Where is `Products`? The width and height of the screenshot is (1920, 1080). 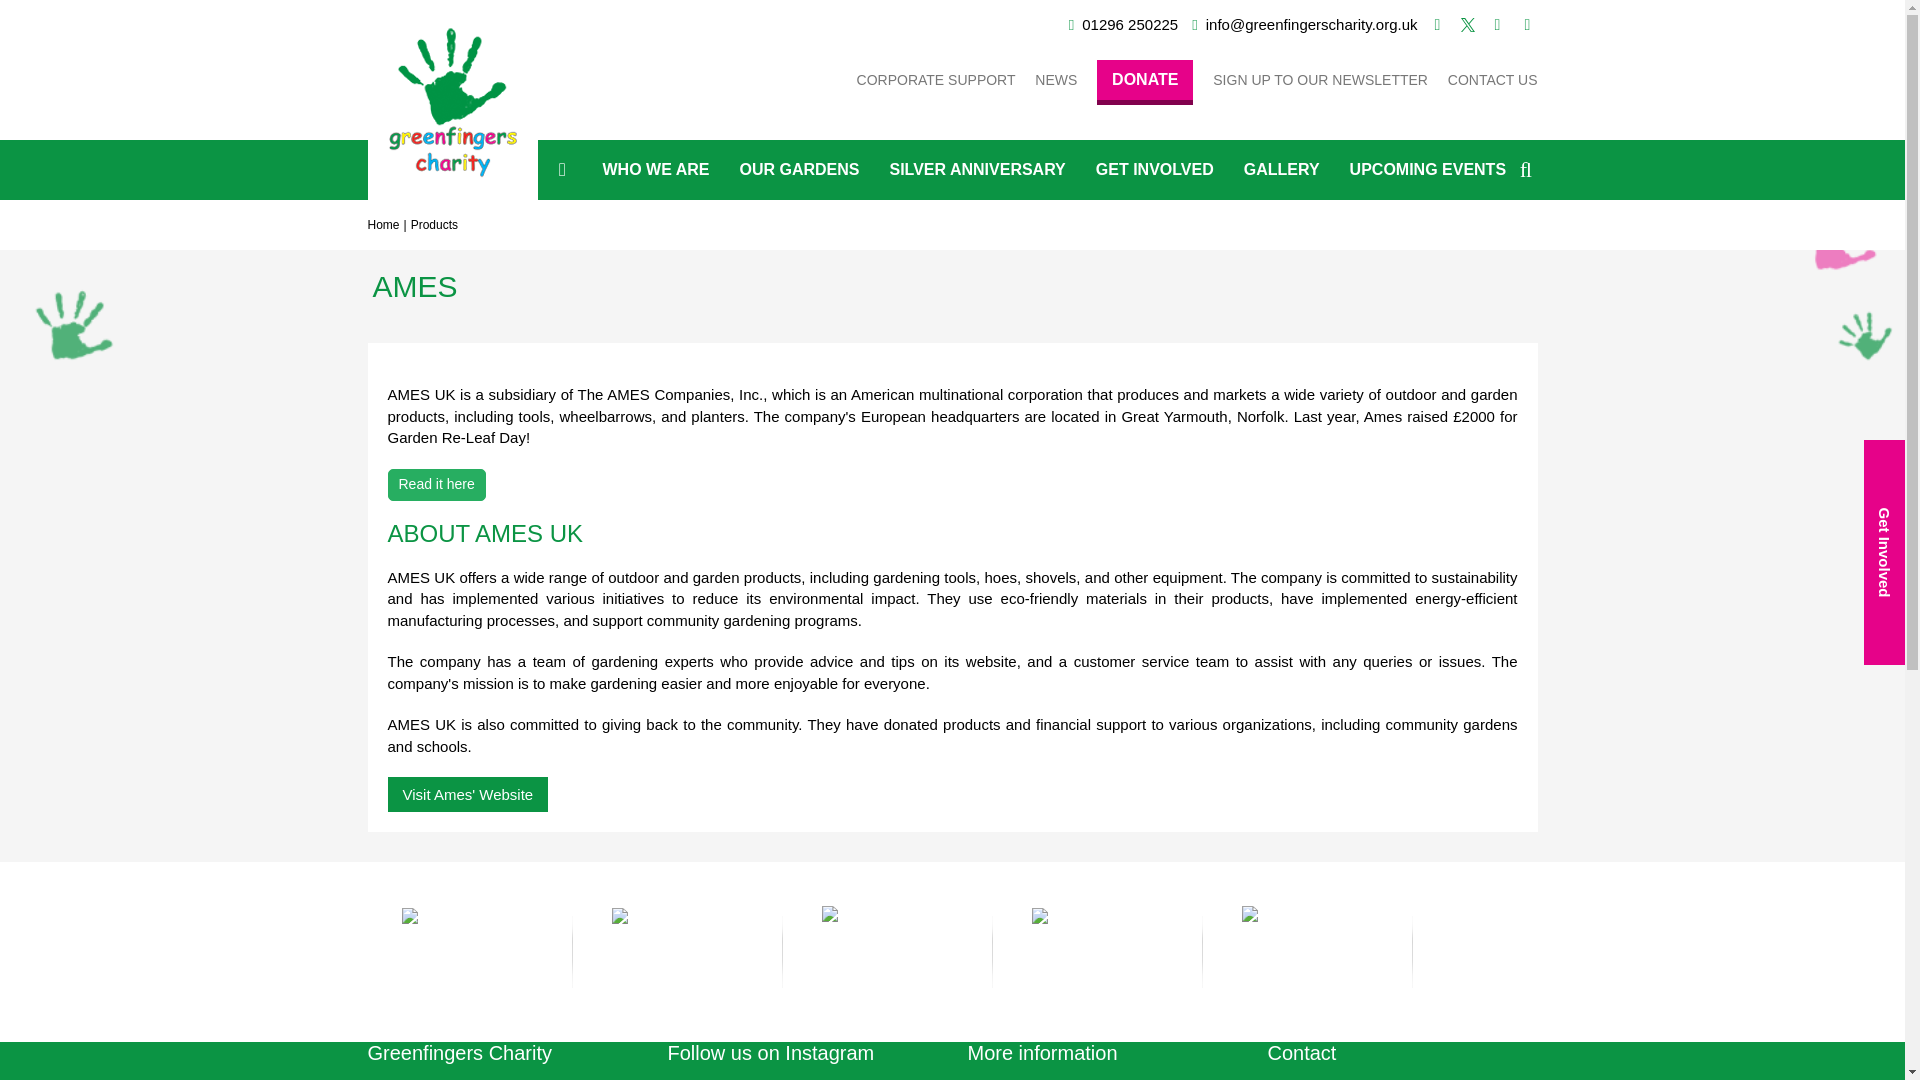 Products is located at coordinates (434, 225).